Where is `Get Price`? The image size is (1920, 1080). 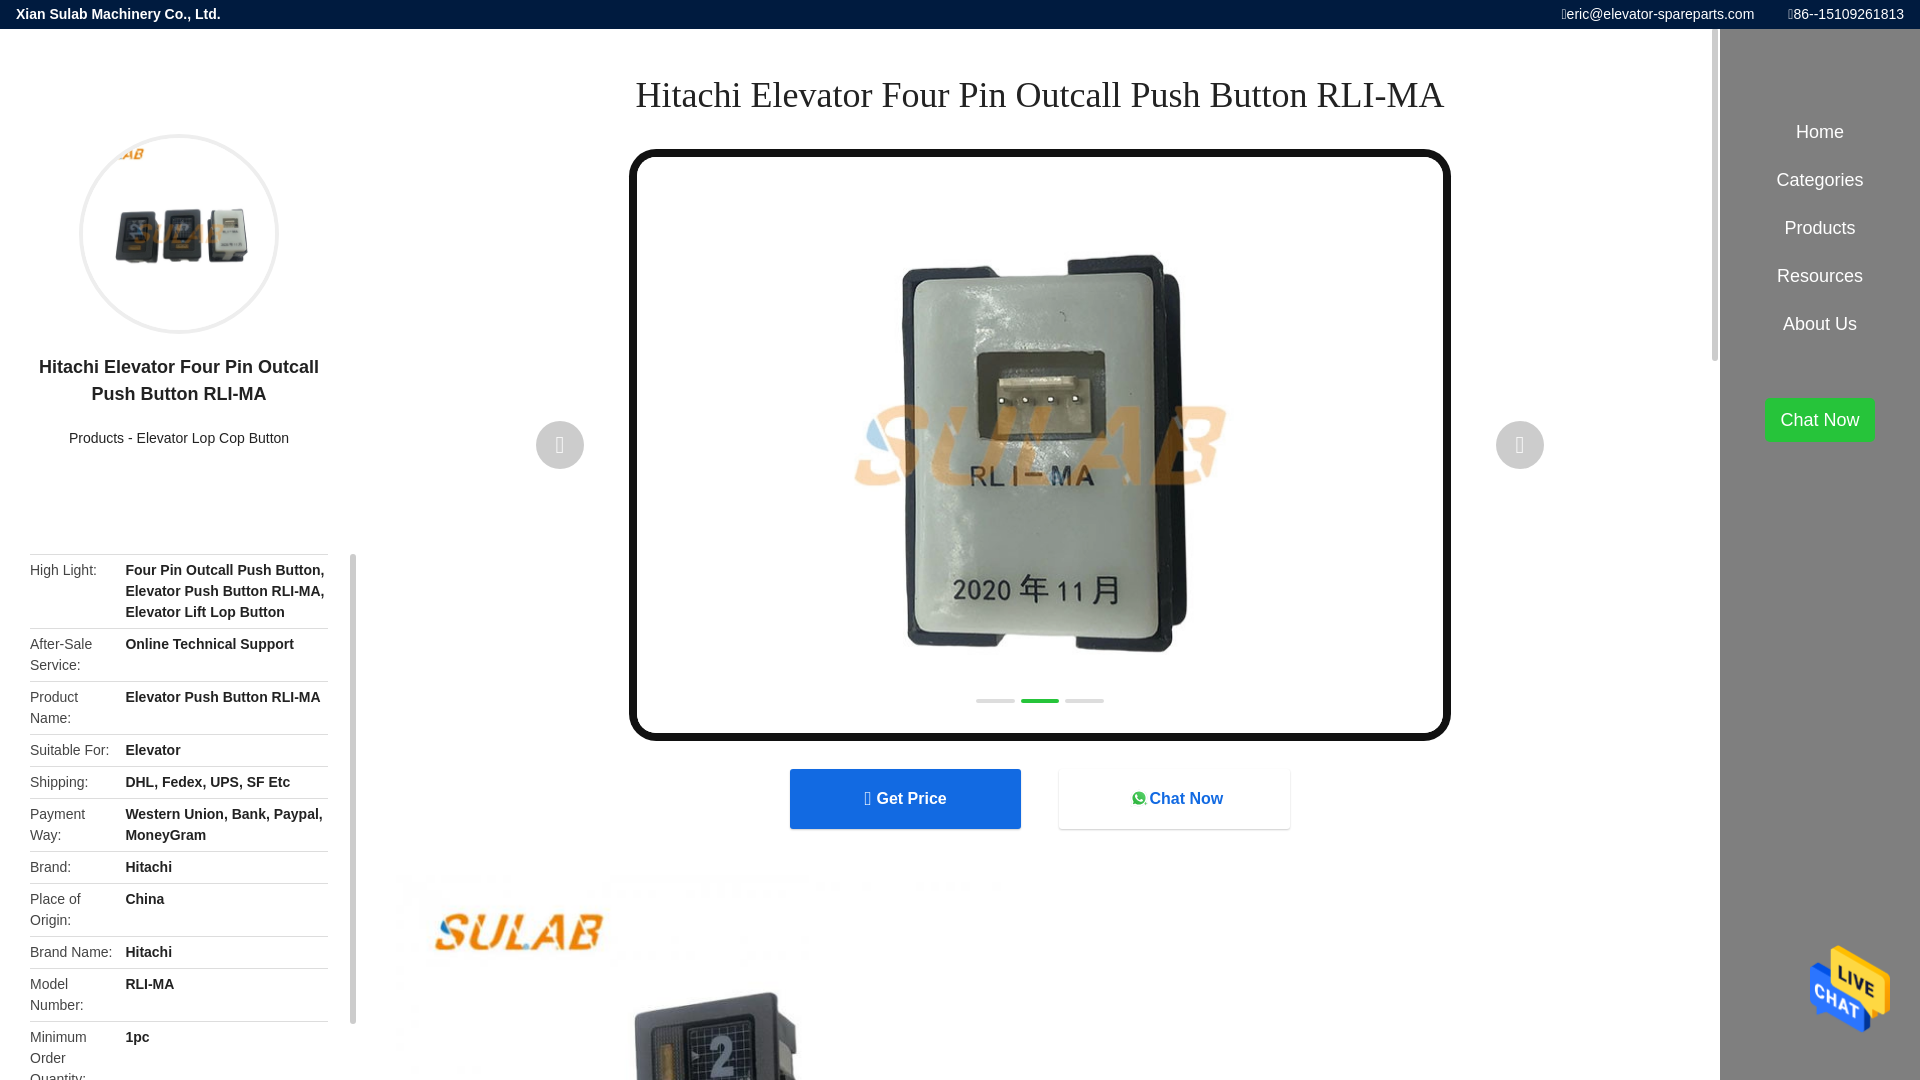
Get Price is located at coordinates (904, 798).